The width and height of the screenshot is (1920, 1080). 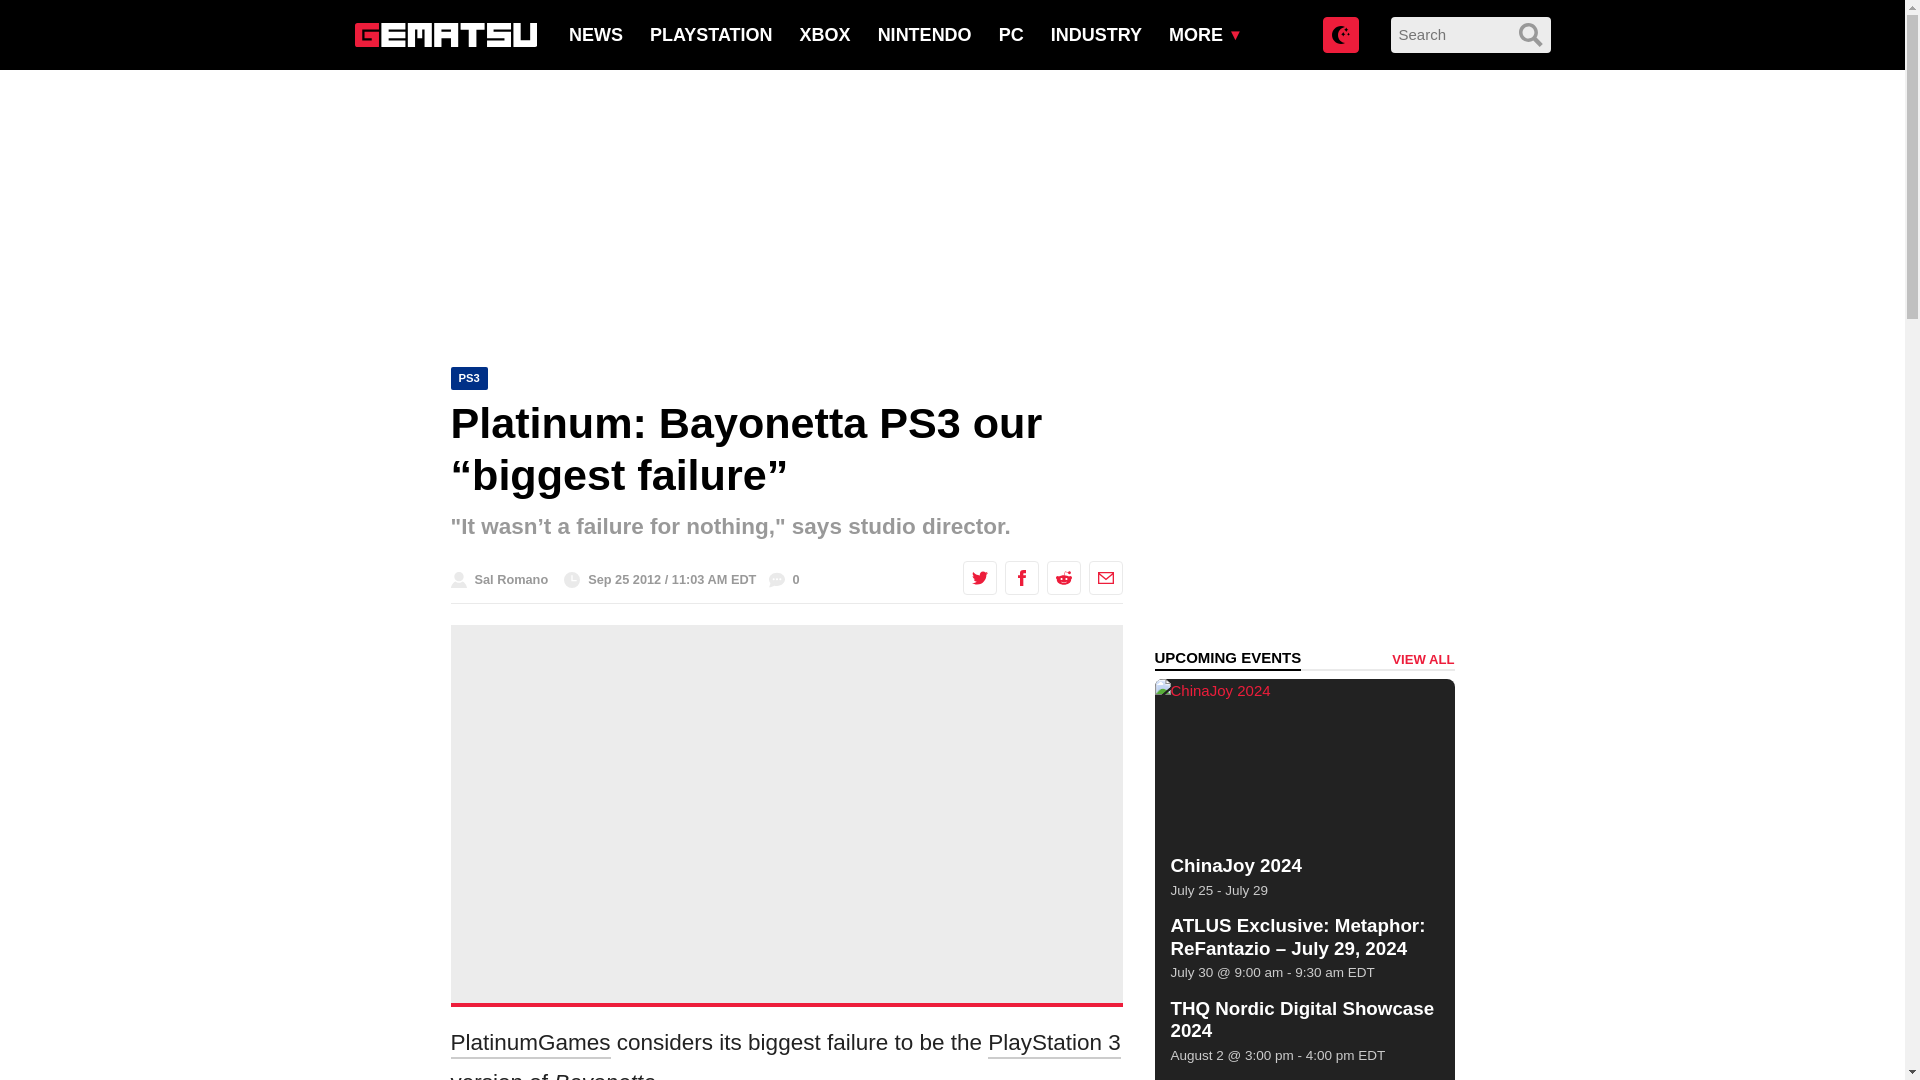 What do you see at coordinates (1196, 34) in the screenshot?
I see `MORE` at bounding box center [1196, 34].